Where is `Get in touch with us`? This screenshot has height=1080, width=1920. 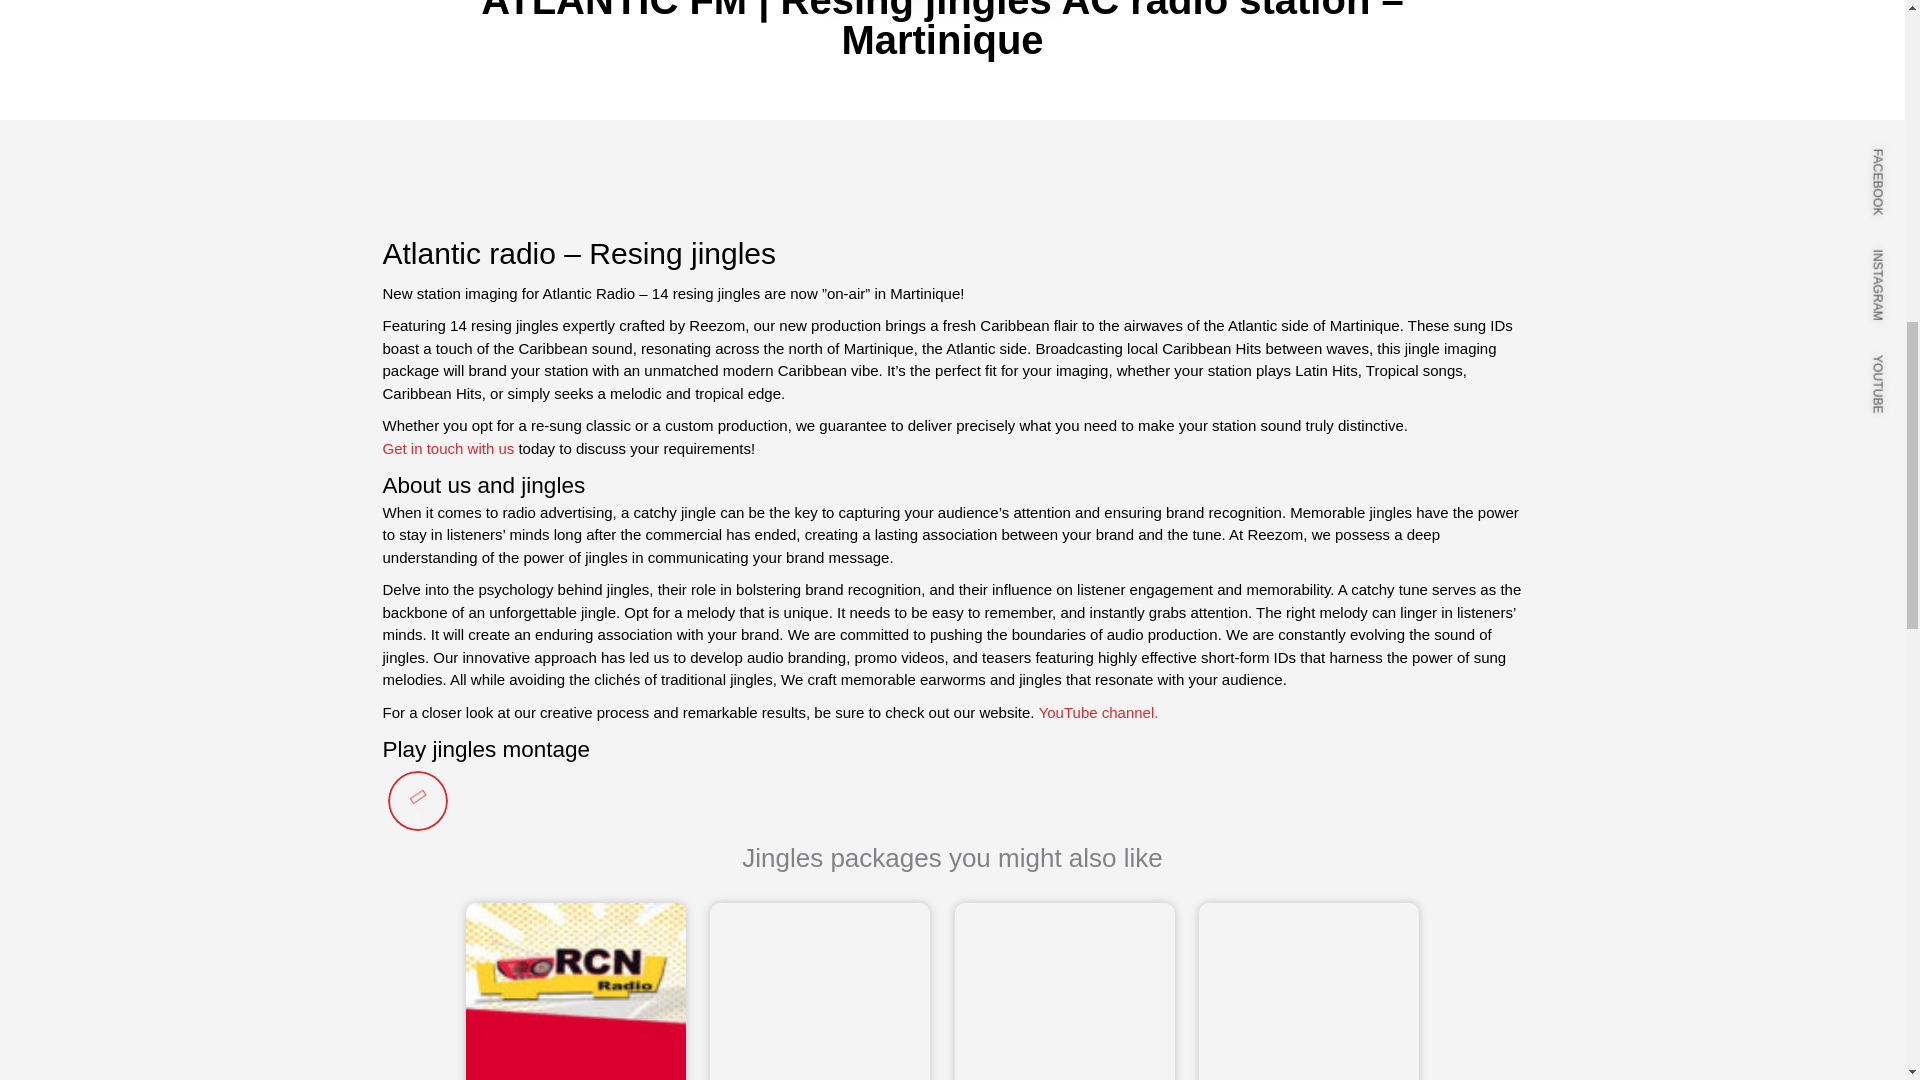 Get in touch with us is located at coordinates (448, 450).